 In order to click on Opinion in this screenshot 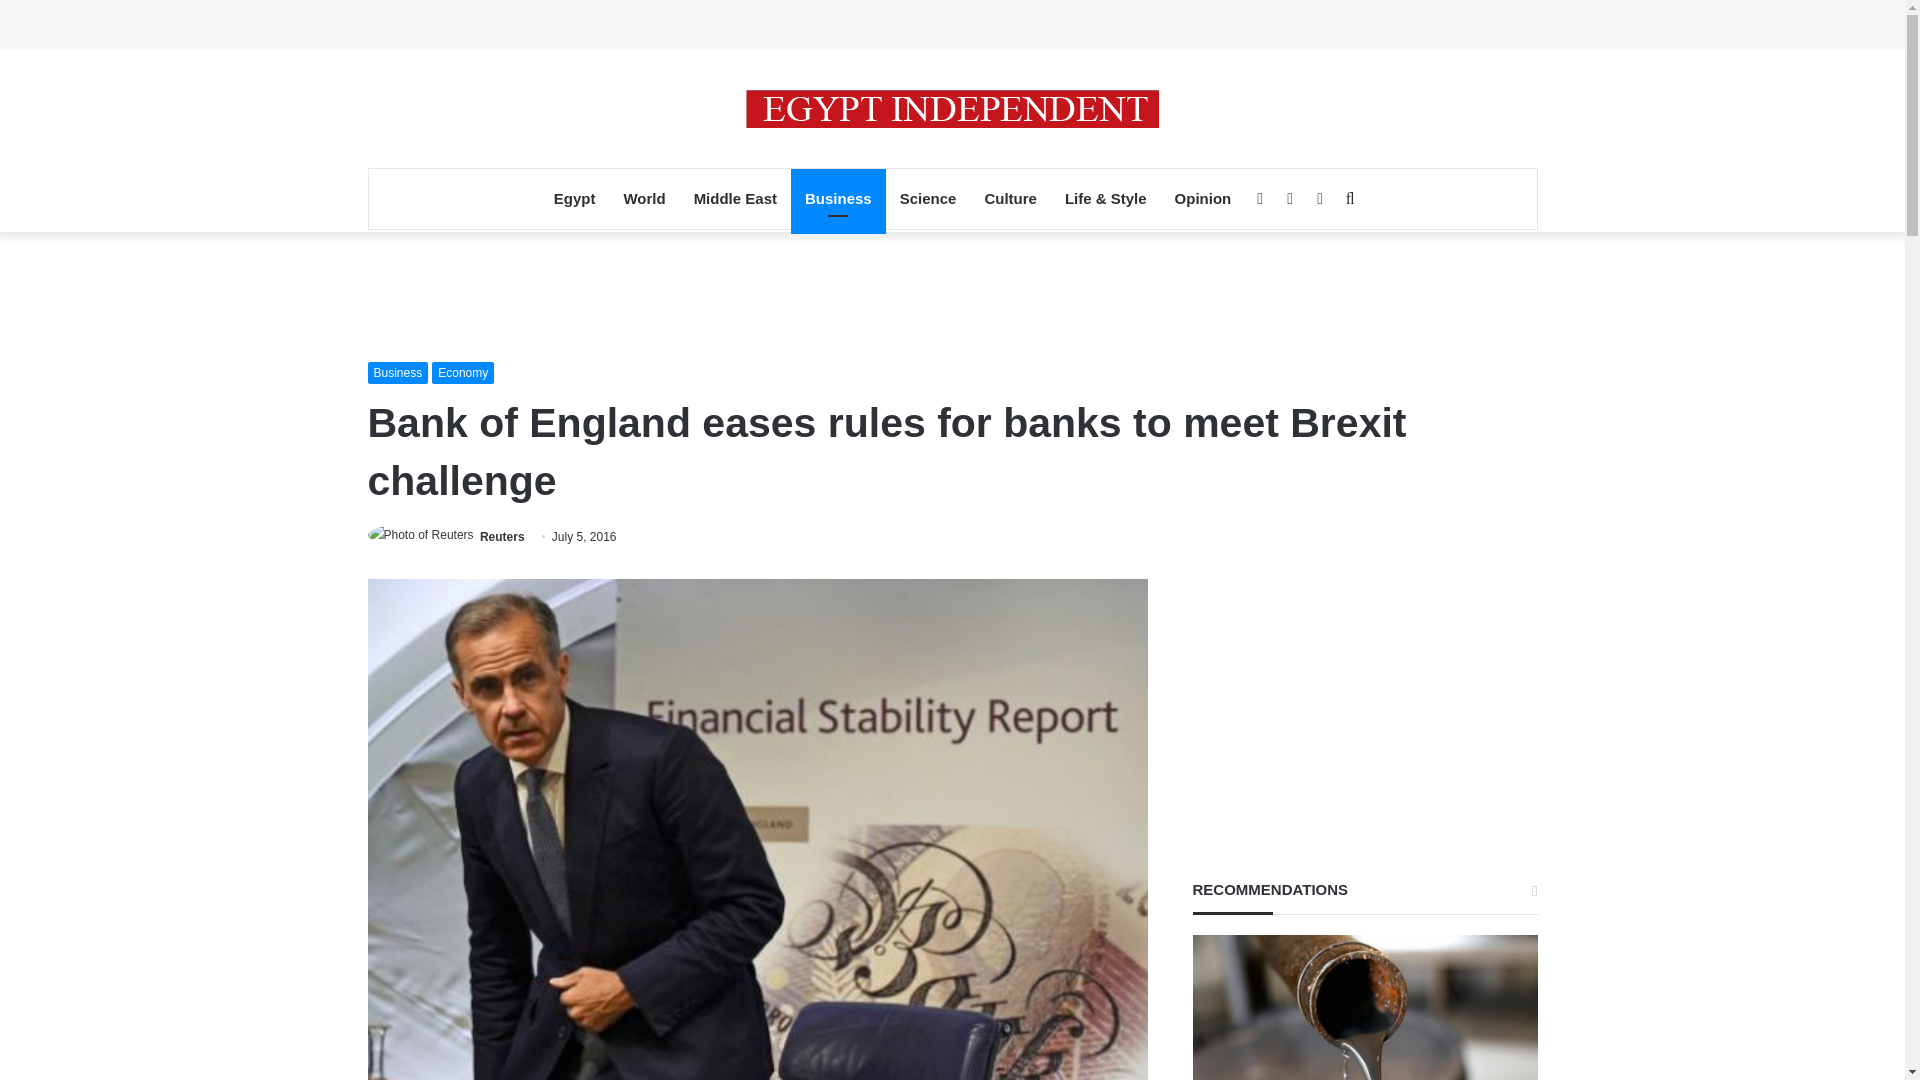, I will do `click(1204, 198)`.